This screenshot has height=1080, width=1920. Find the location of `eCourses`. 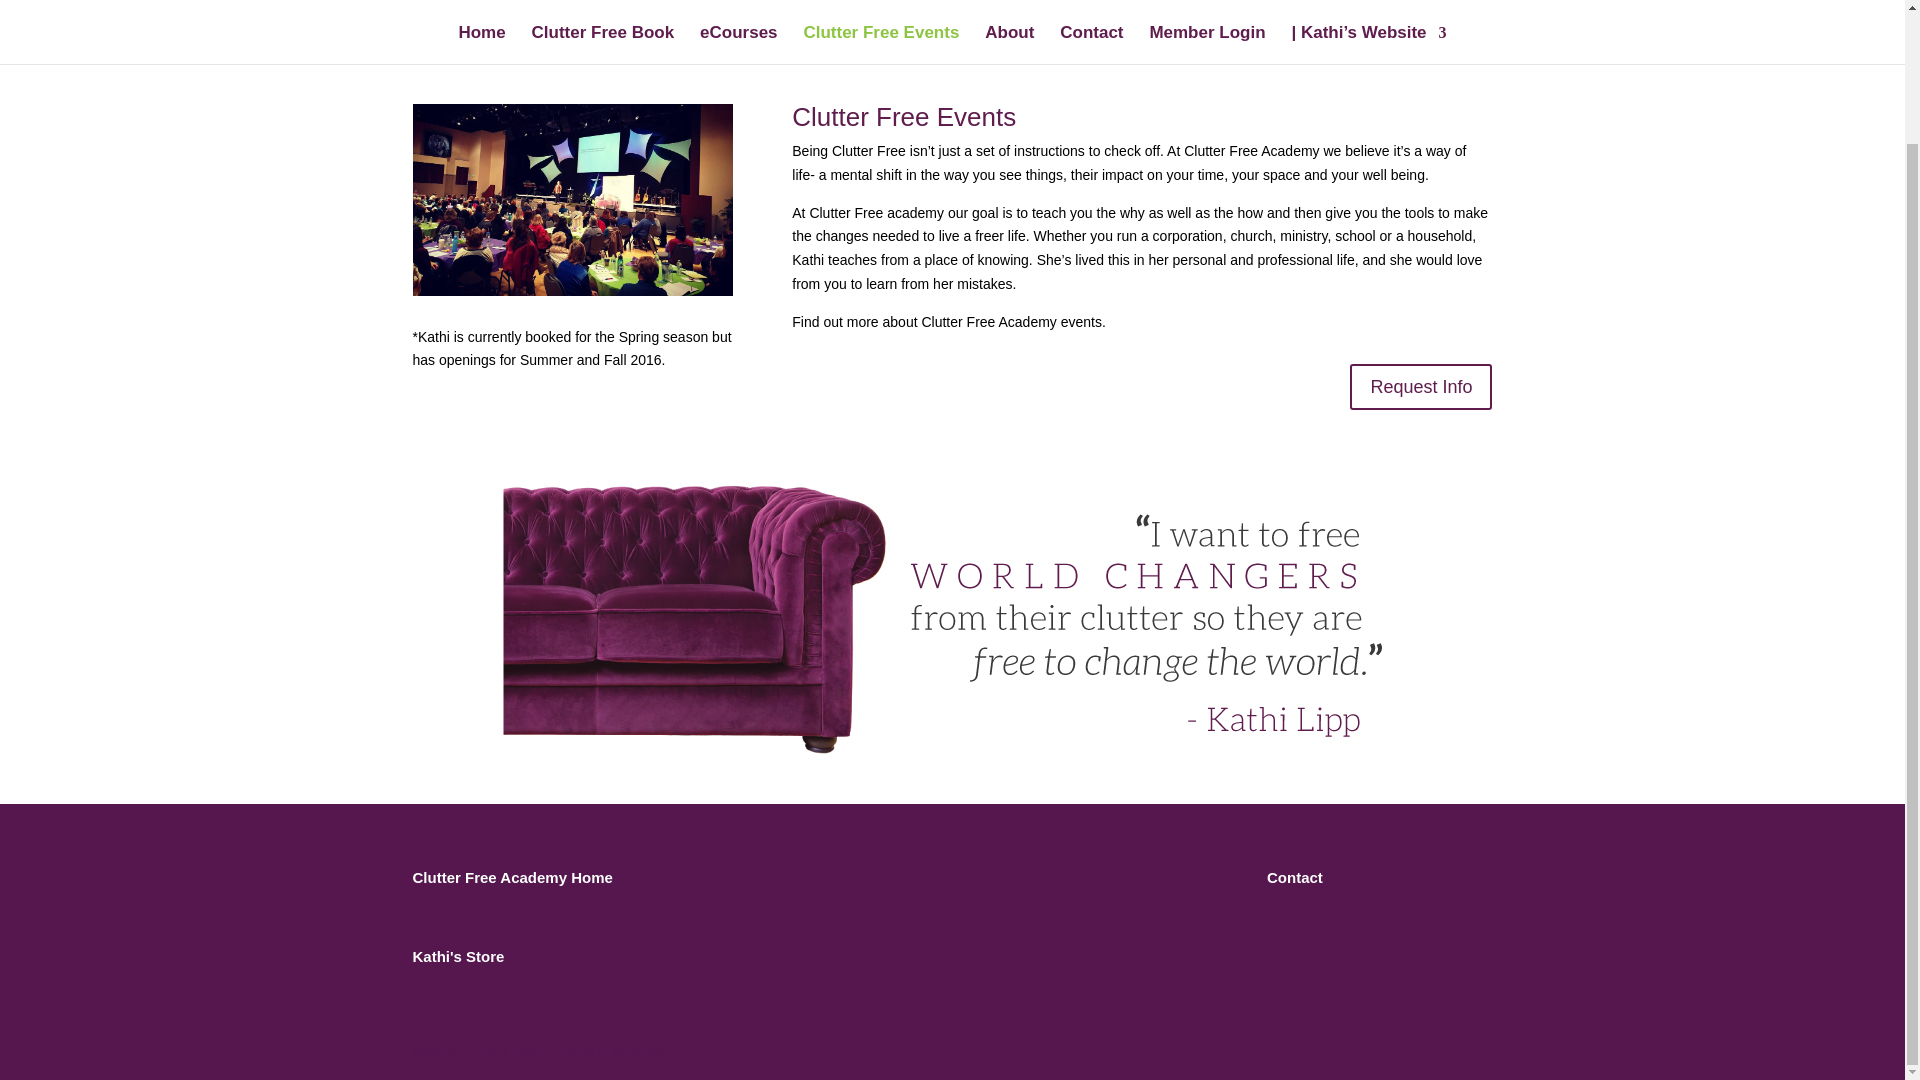

eCourses is located at coordinates (738, 44).